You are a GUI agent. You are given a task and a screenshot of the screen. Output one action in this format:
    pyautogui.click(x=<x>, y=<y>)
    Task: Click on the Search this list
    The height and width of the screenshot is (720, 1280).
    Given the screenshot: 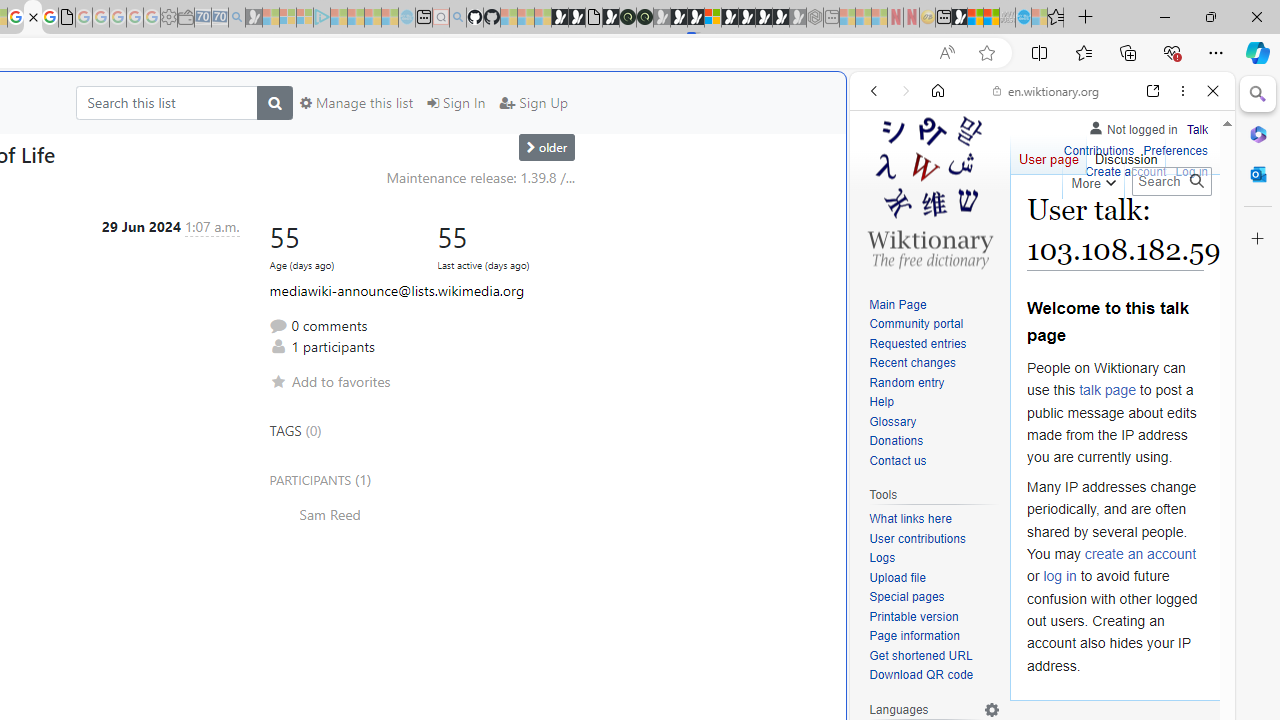 What is the action you would take?
    pyautogui.click(x=166, y=102)
    